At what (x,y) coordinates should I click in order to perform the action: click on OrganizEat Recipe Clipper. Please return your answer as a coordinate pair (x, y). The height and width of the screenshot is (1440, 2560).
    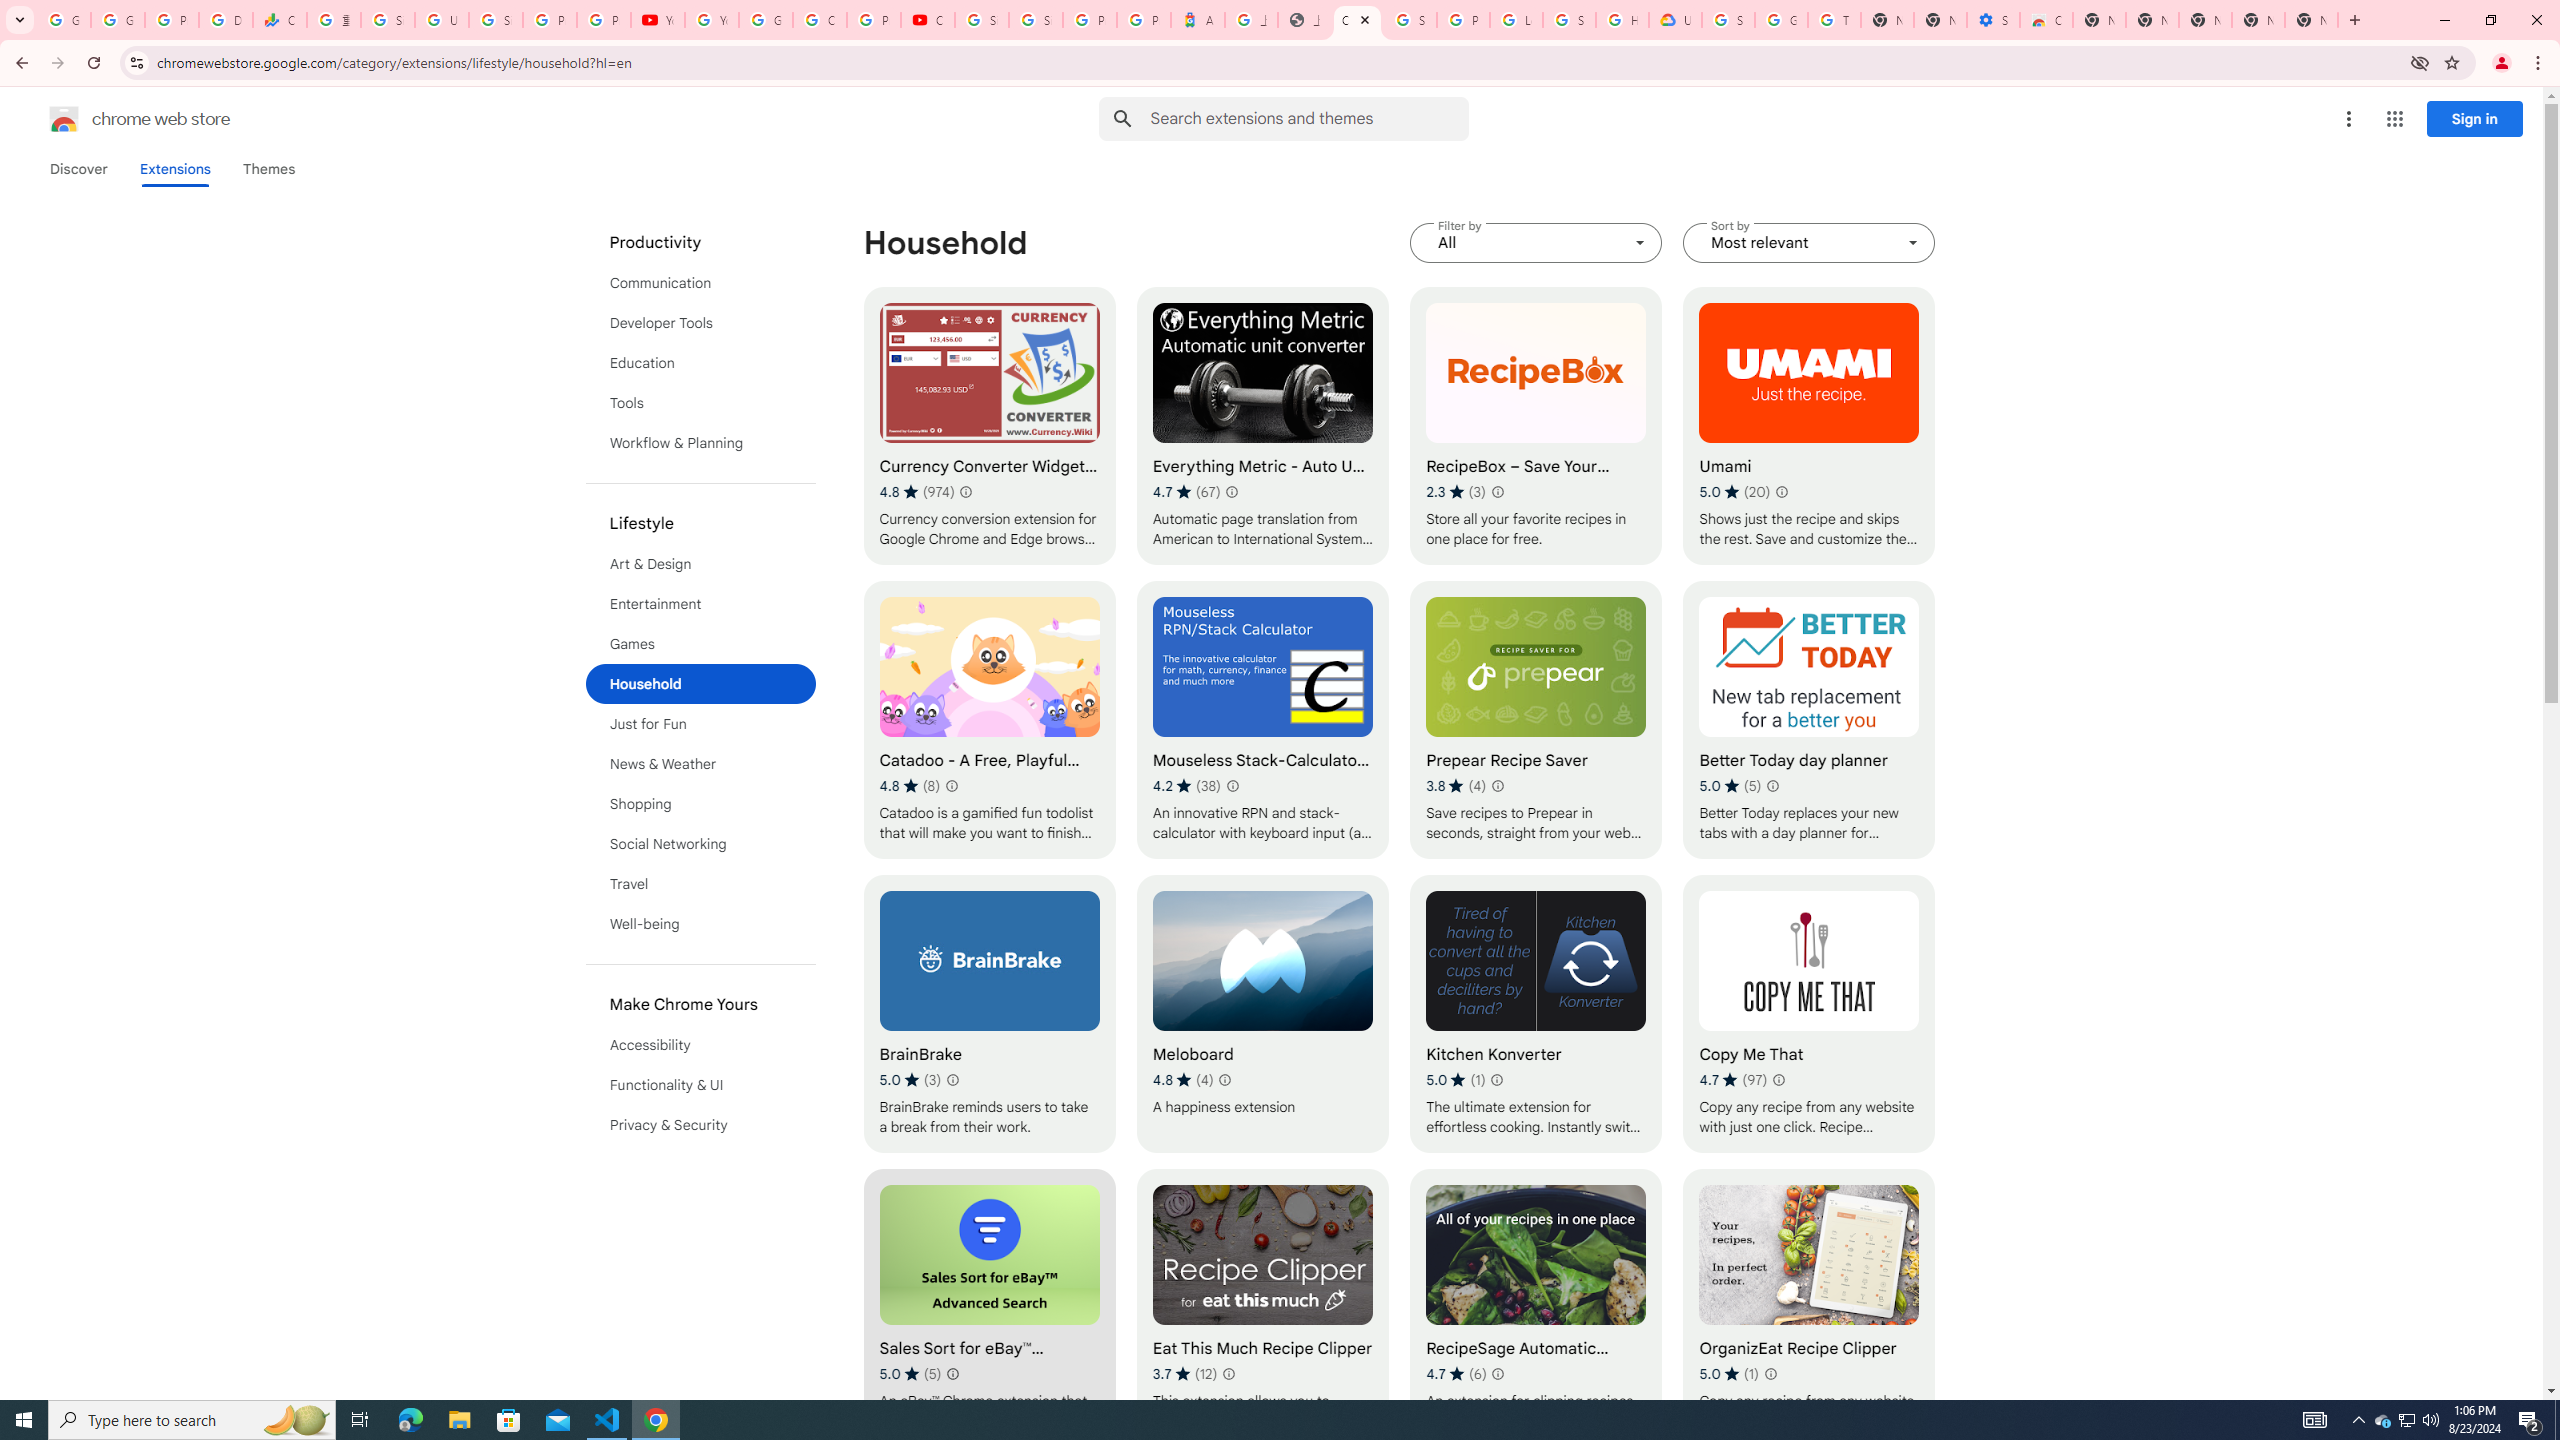
    Looking at the image, I should click on (1808, 1308).